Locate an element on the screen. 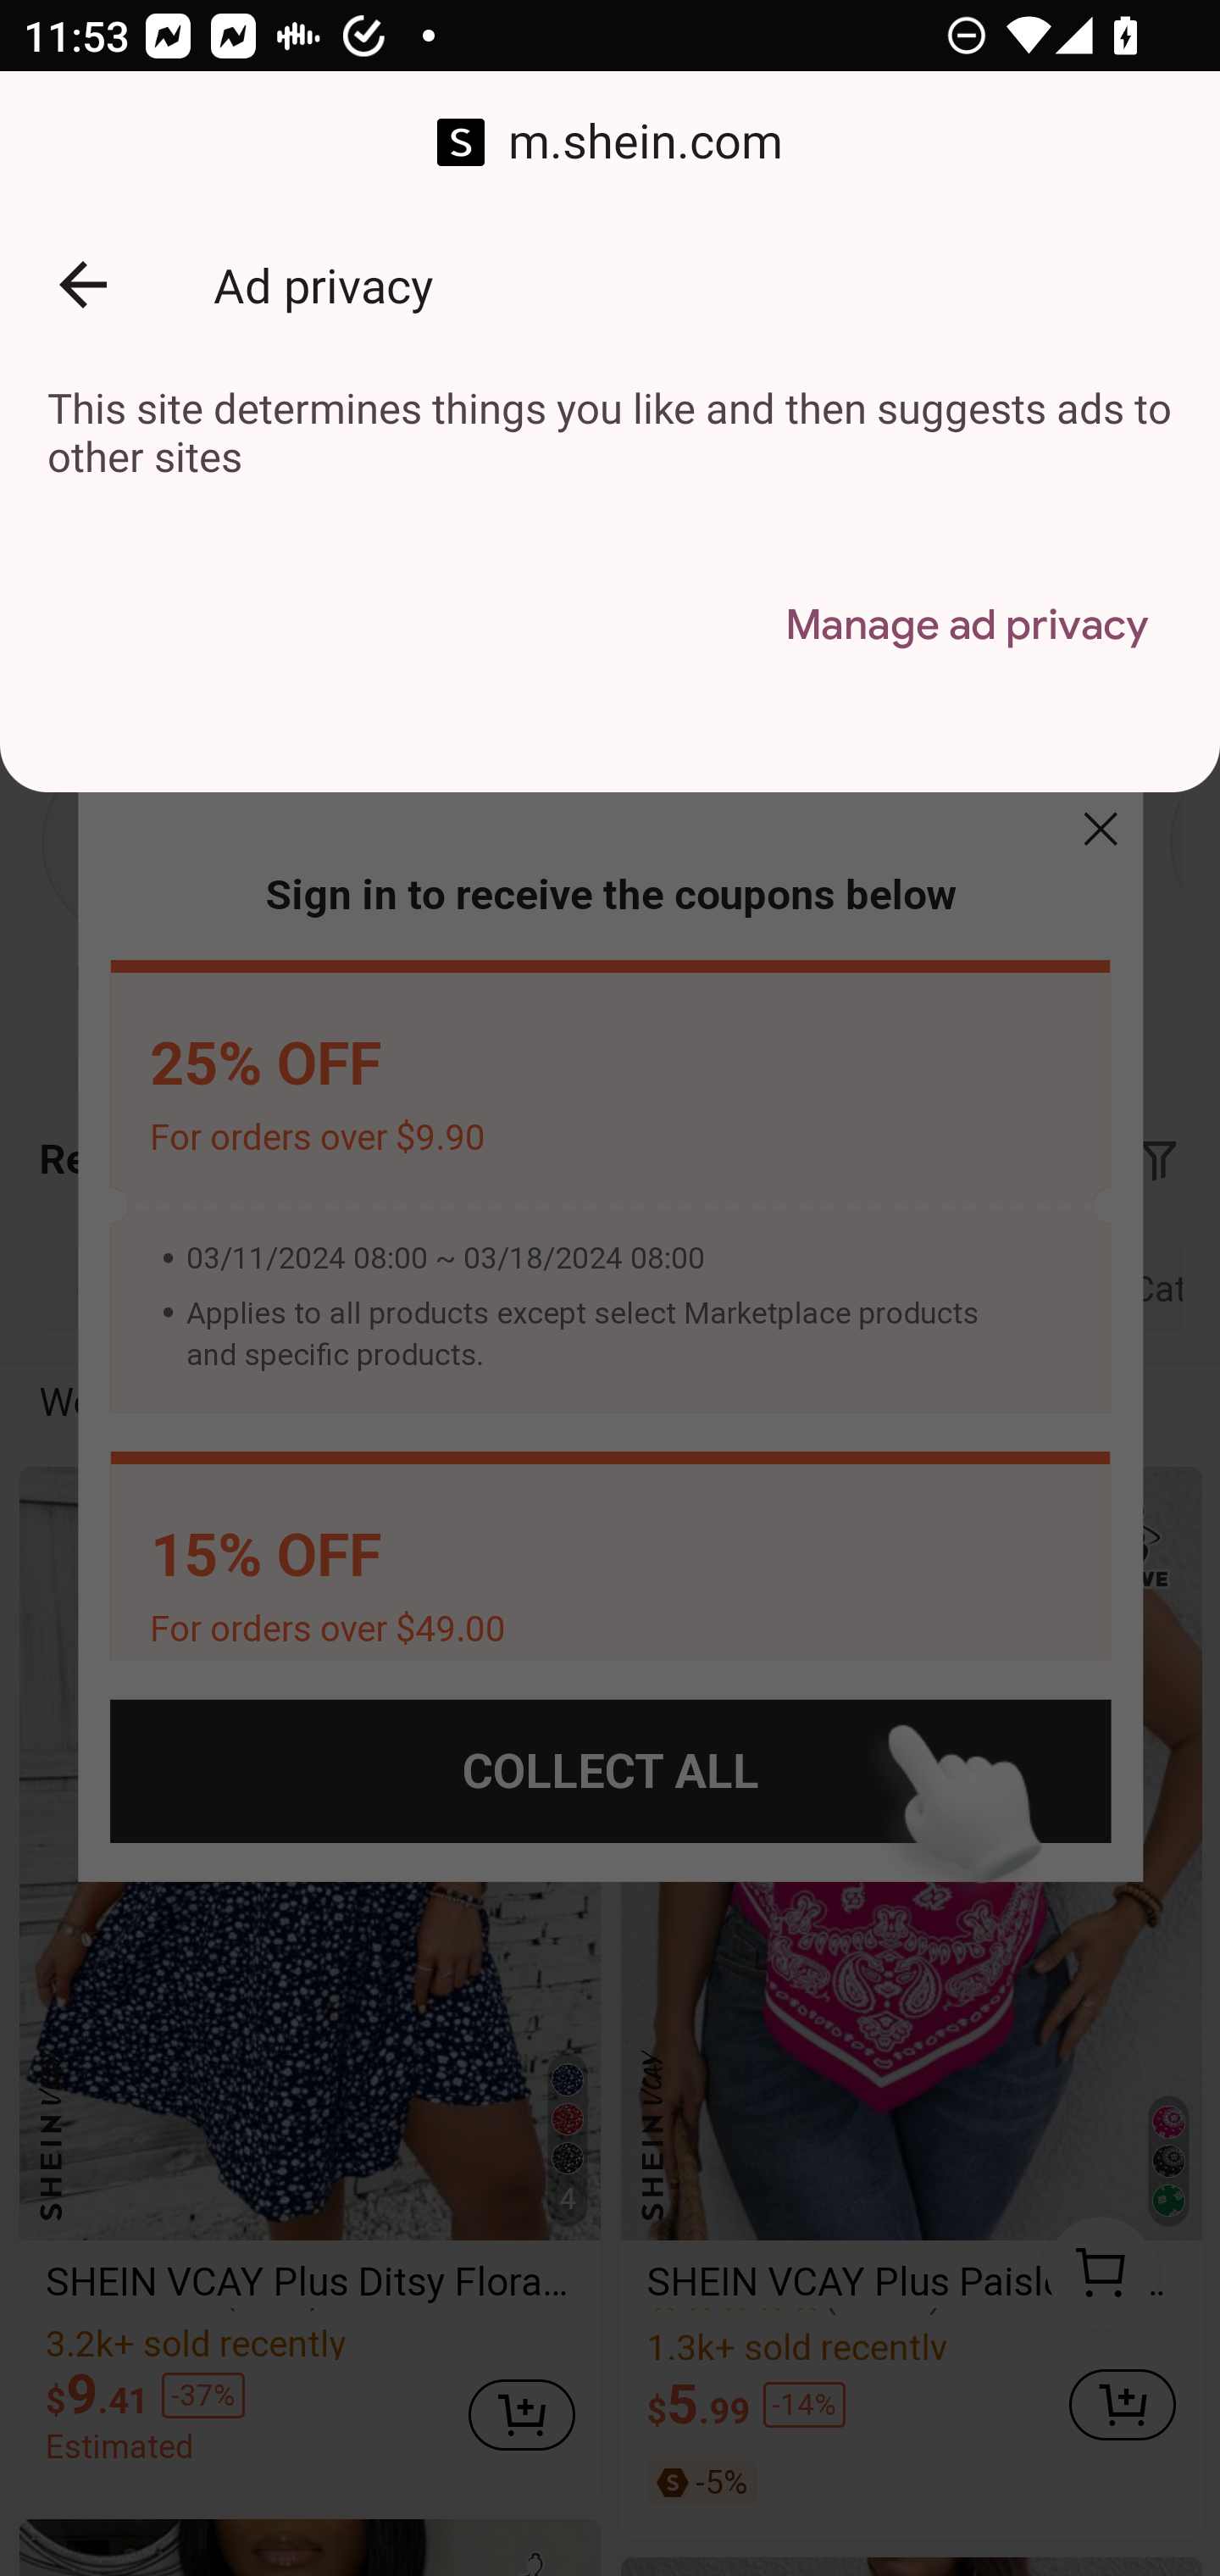  Manage ad privacy is located at coordinates (966, 625).